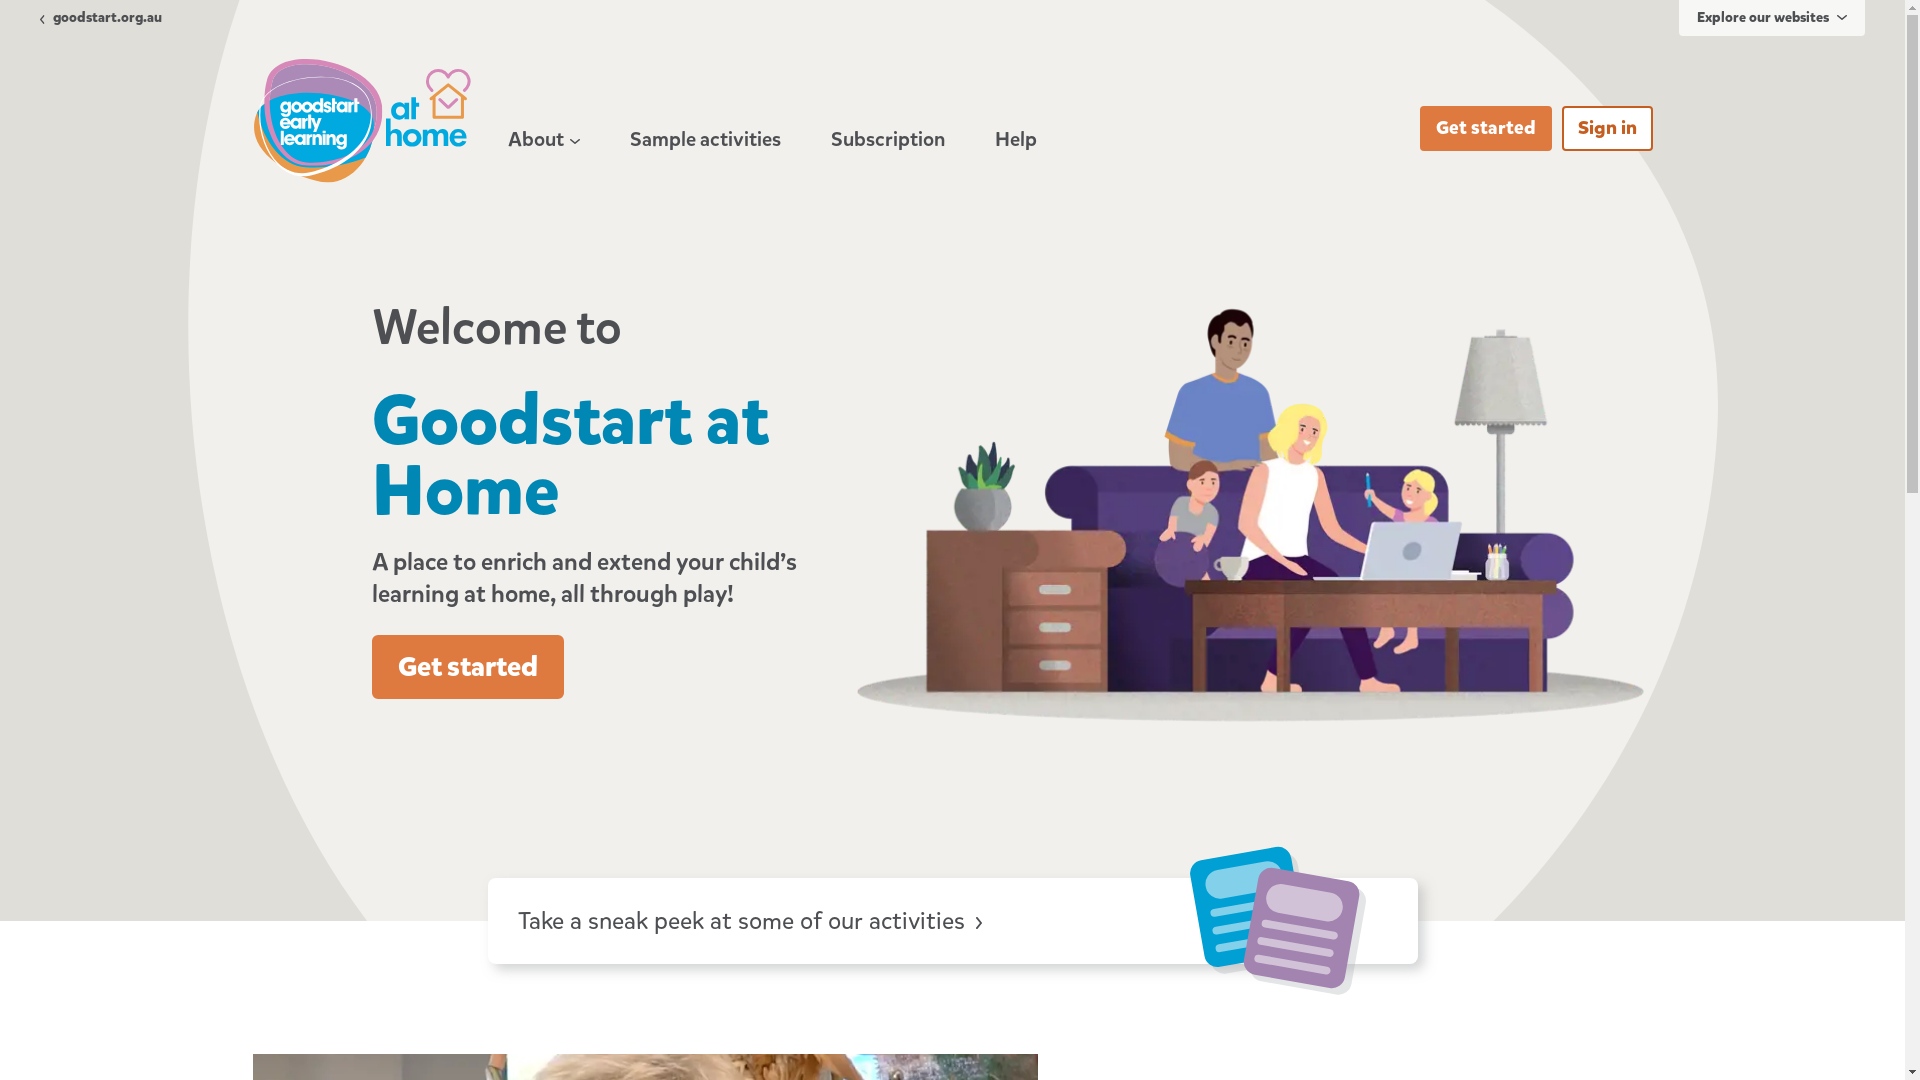 The width and height of the screenshot is (1920, 1080). I want to click on Sign in, so click(1608, 128).